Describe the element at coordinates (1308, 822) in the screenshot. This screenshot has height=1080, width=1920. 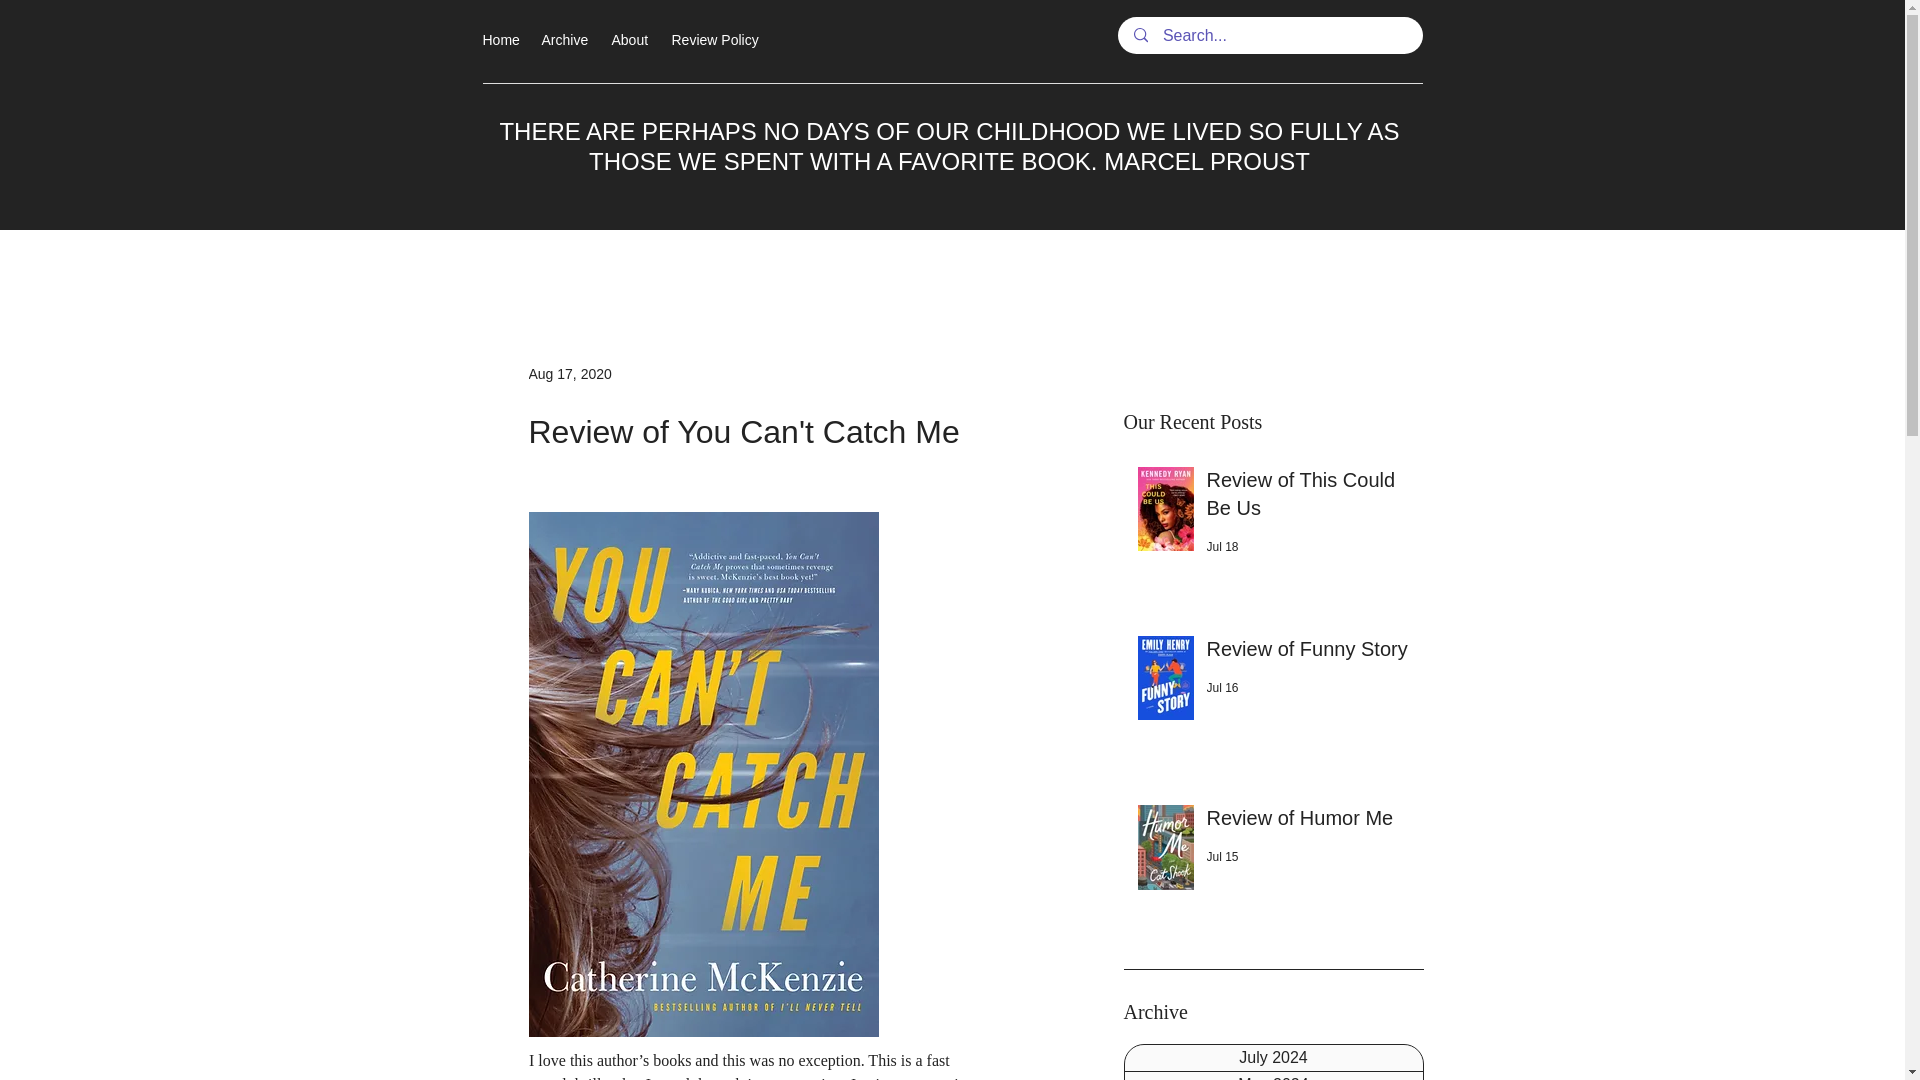
I see `Review of Humor Me` at that location.